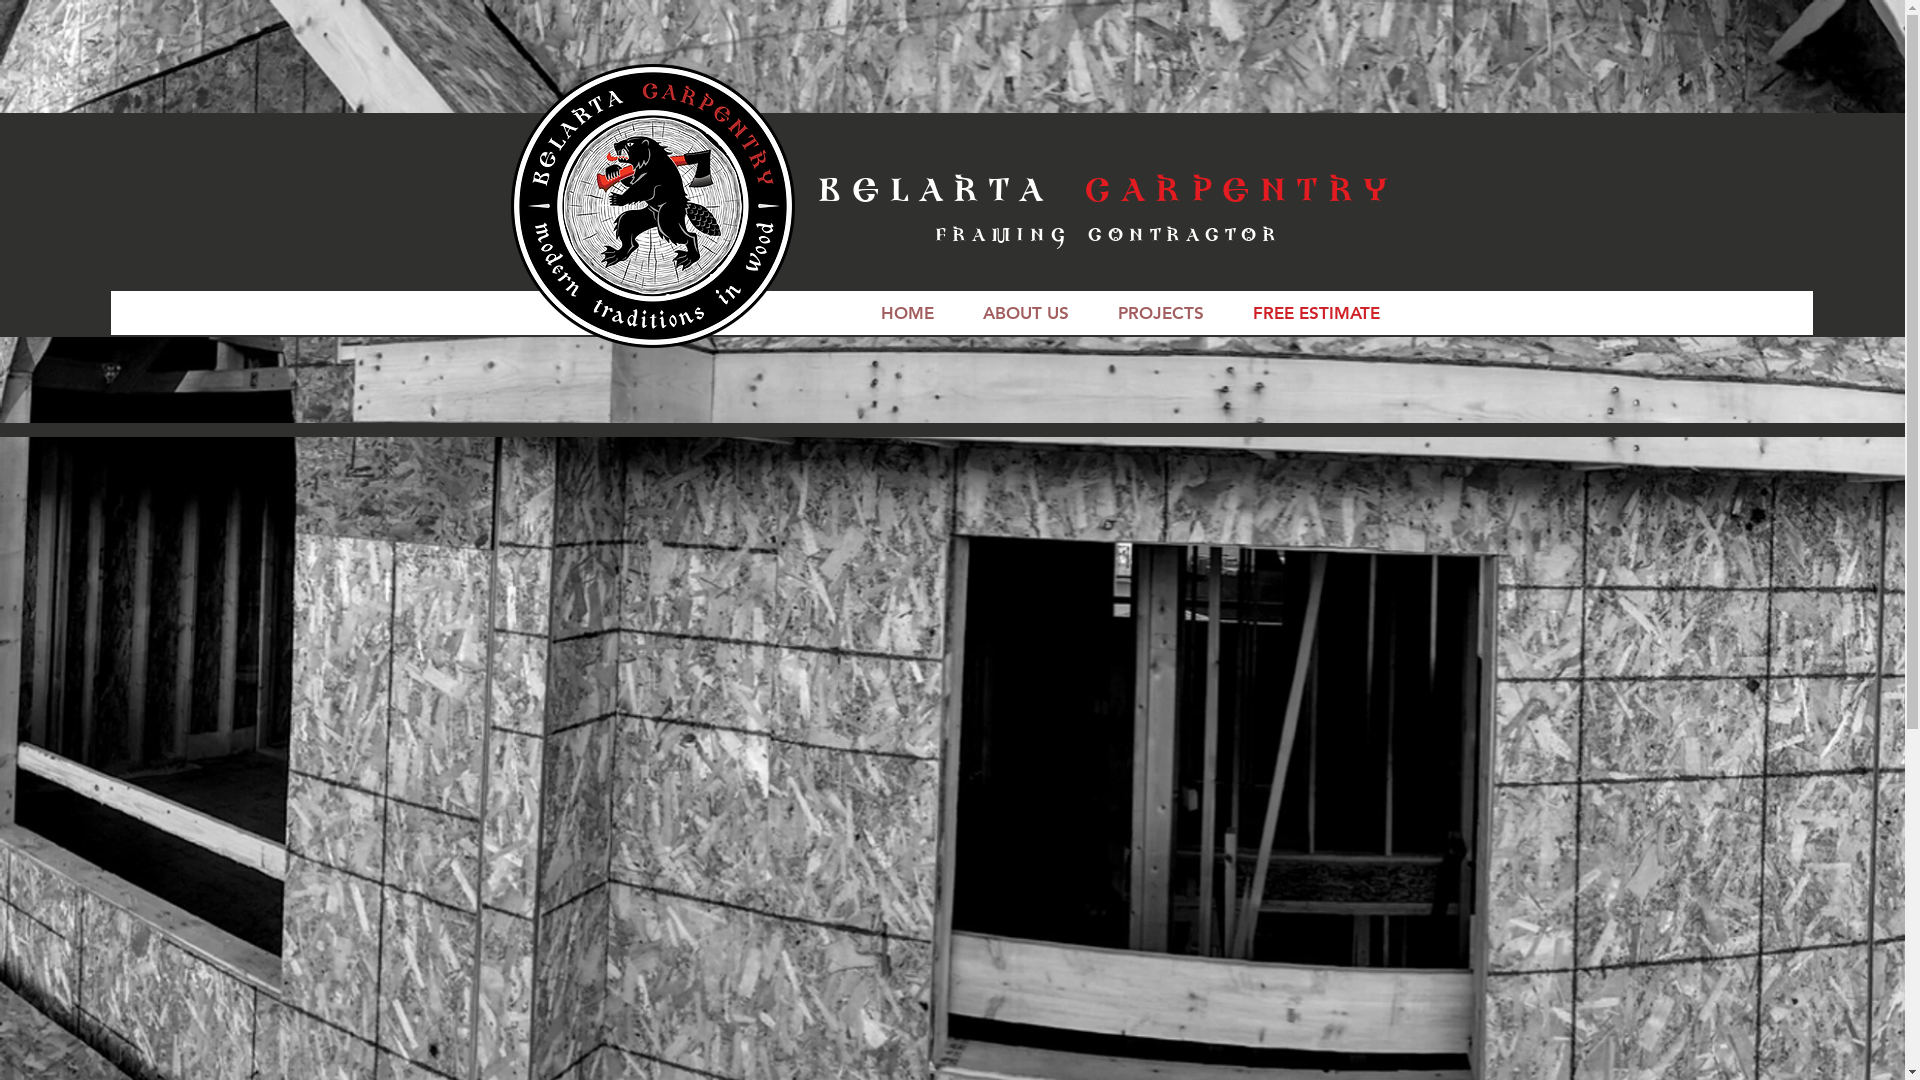 The width and height of the screenshot is (1920, 1080). I want to click on FREE ESTIMATE, so click(1316, 313).